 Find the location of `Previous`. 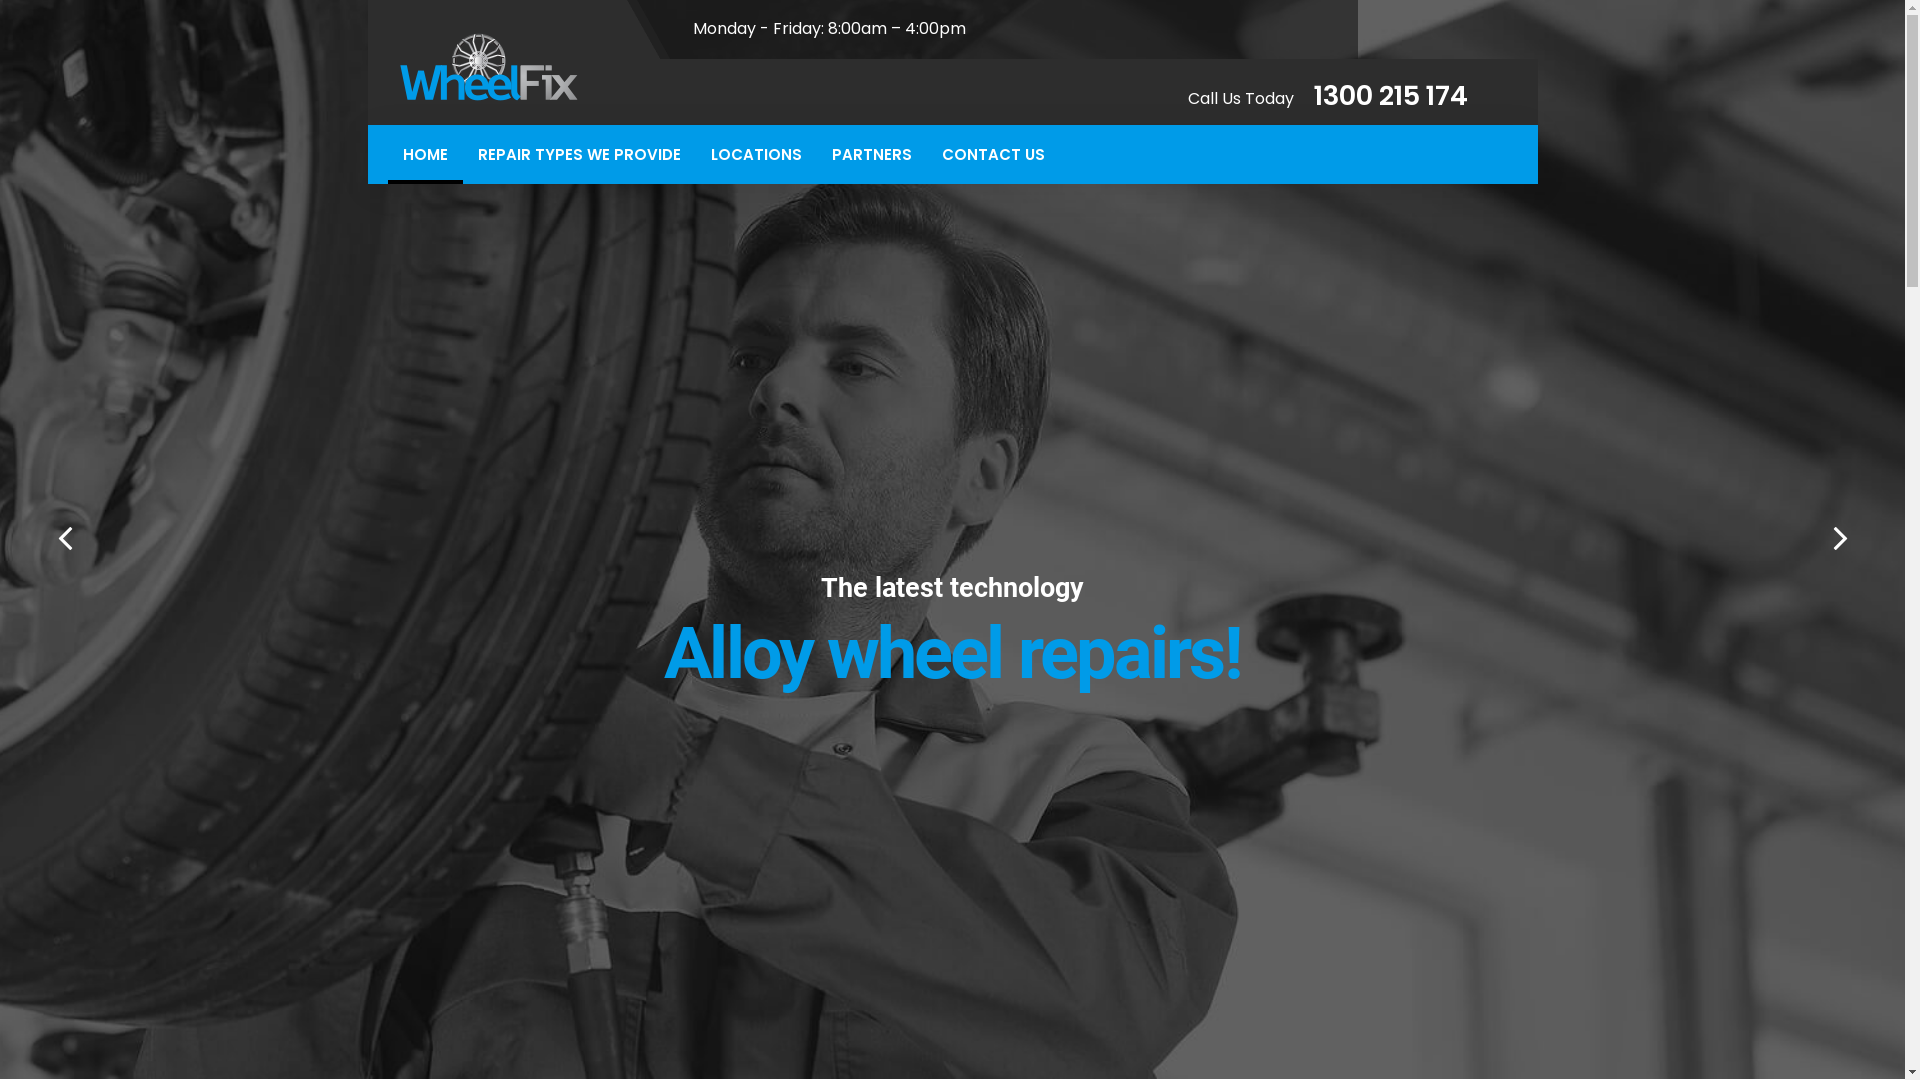

Previous is located at coordinates (65, 539).